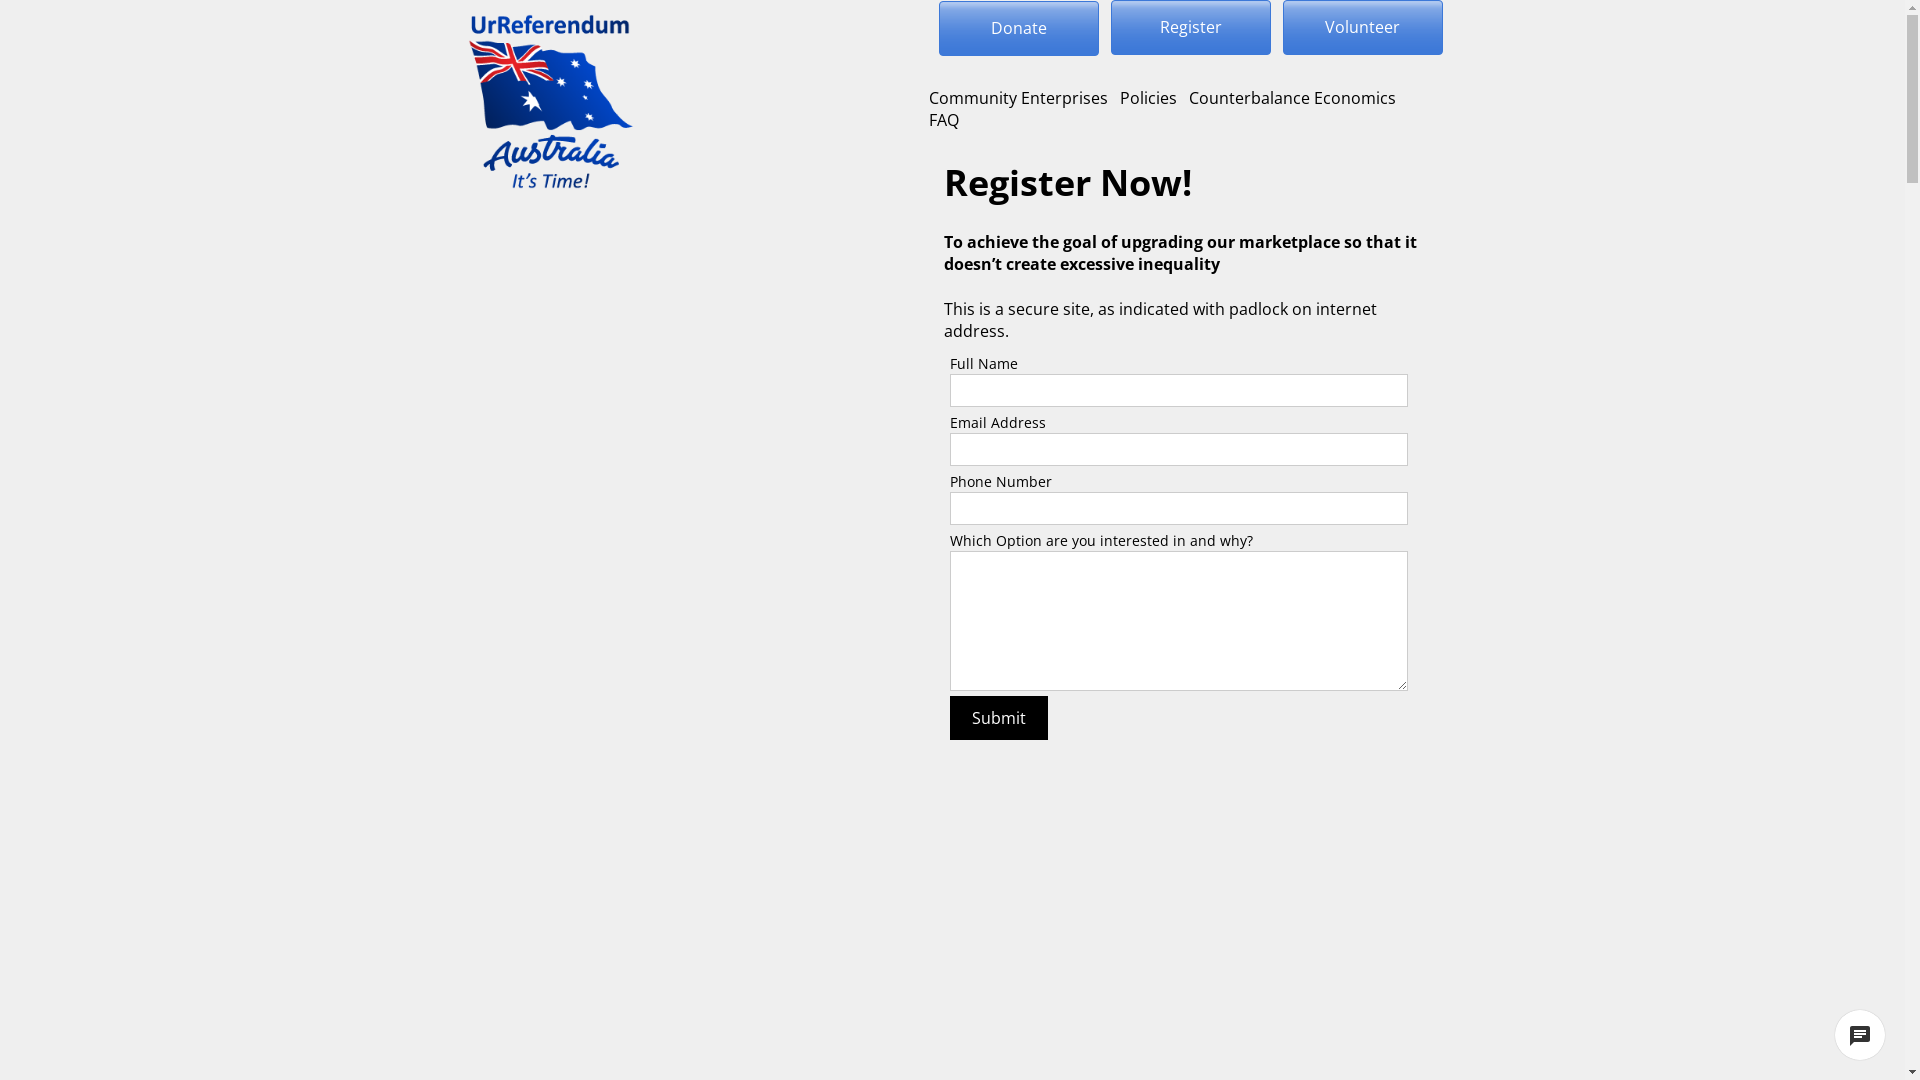 The height and width of the screenshot is (1080, 1920). Describe the element at coordinates (1018, 98) in the screenshot. I see `Community Enterprises` at that location.